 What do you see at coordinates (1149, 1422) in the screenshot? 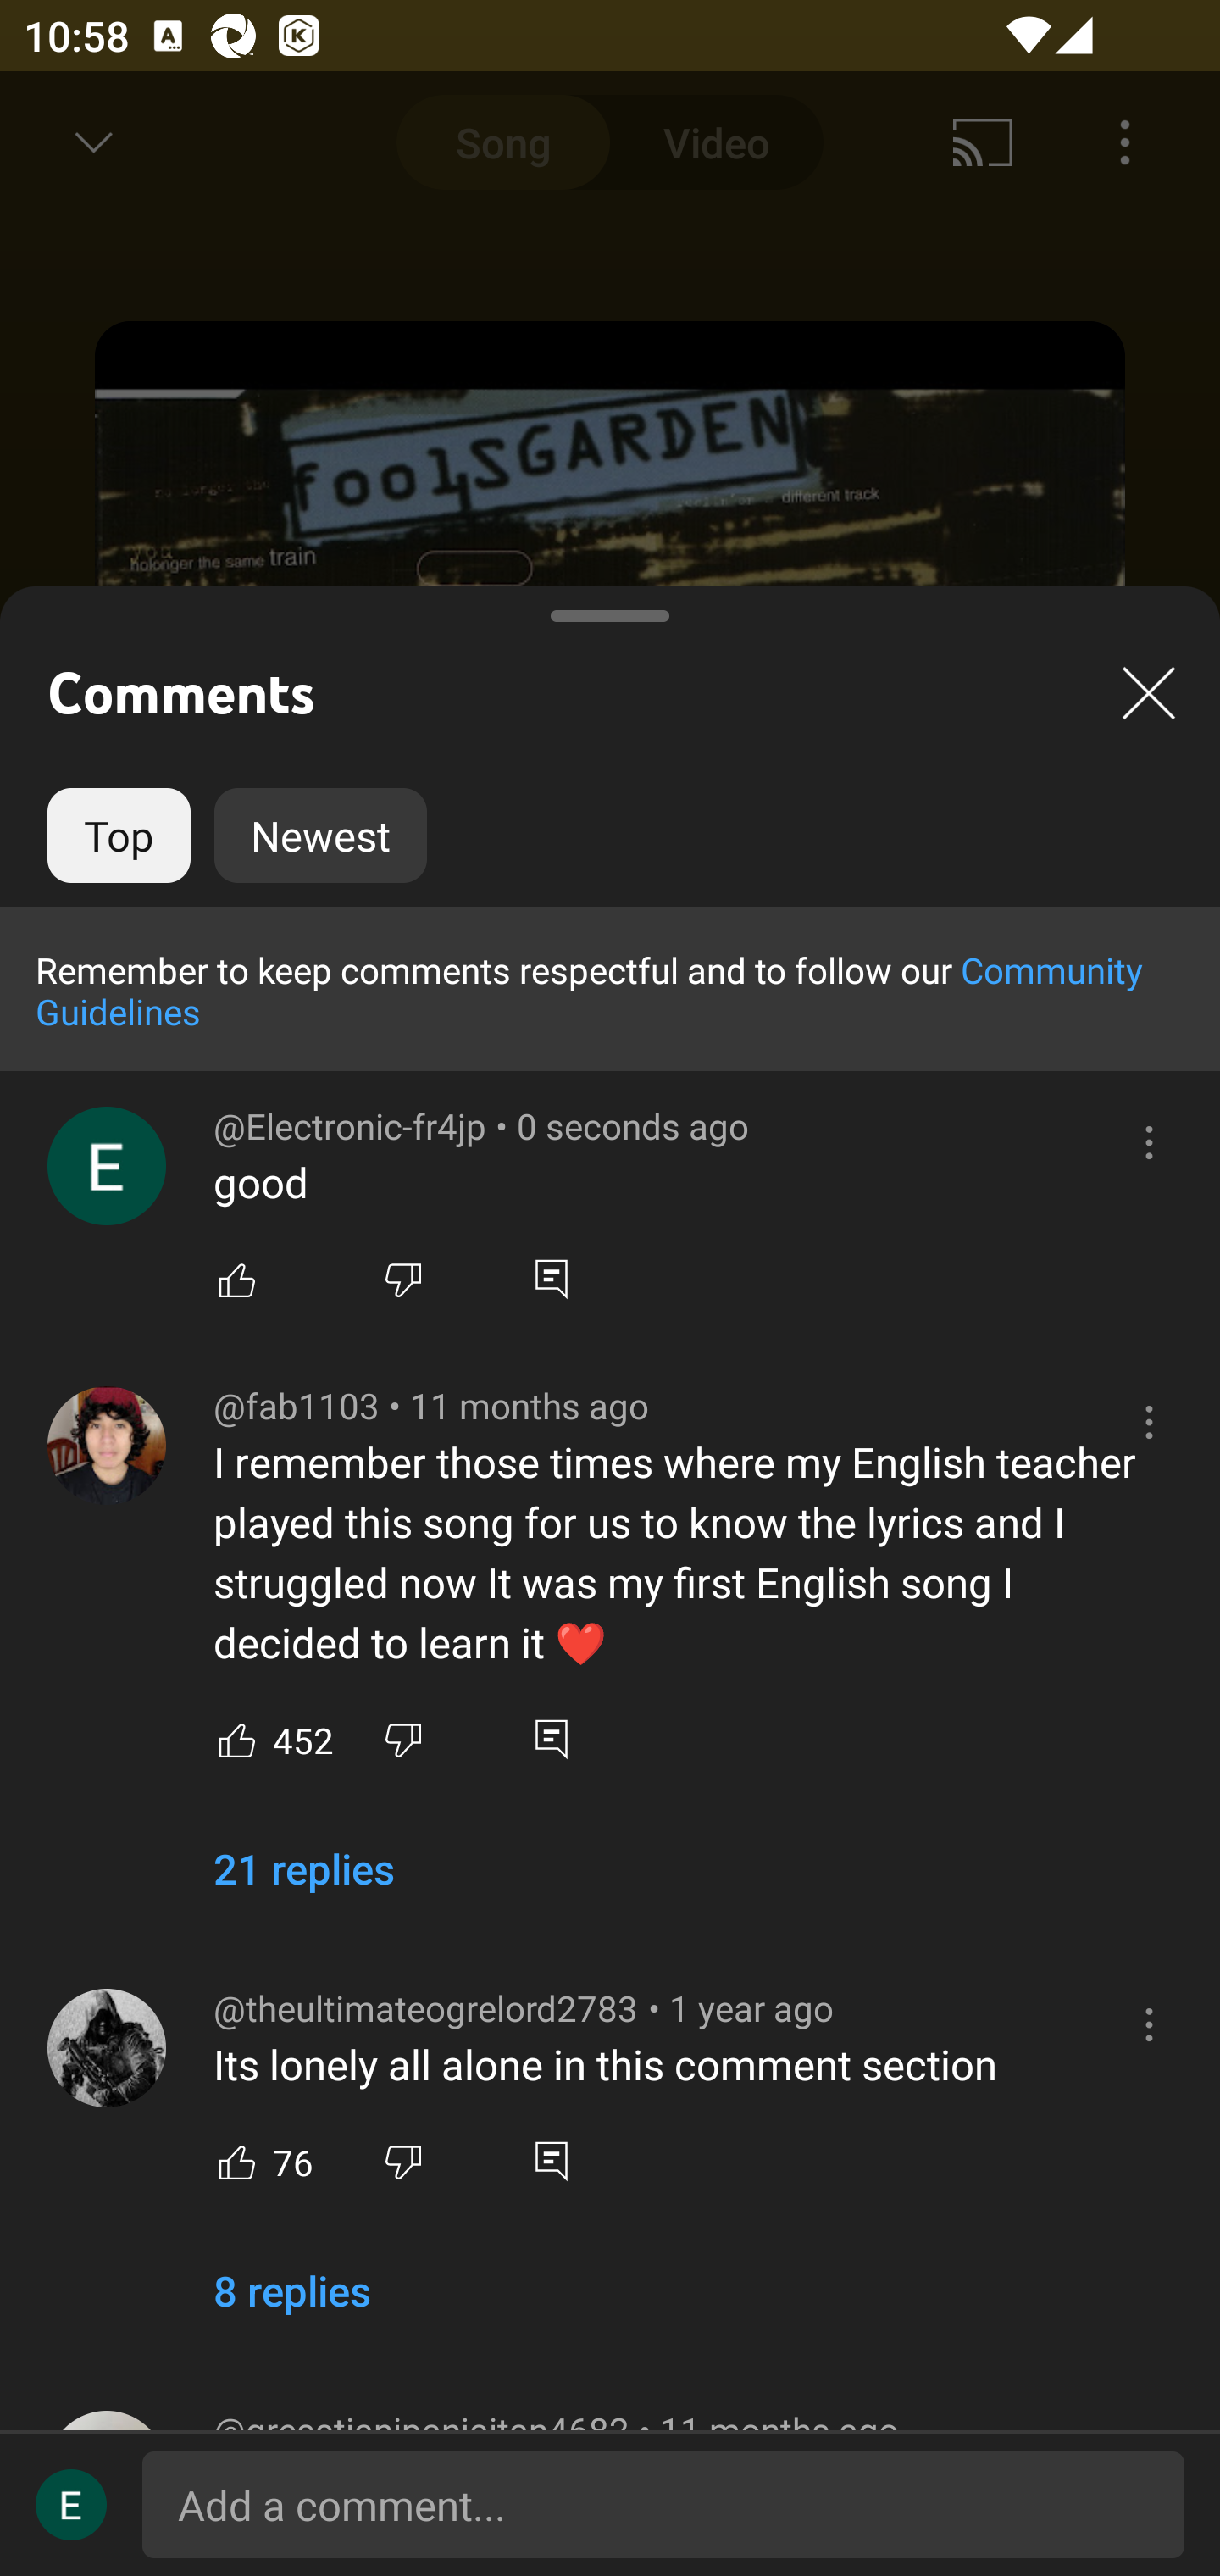
I see `Action menu` at bounding box center [1149, 1422].